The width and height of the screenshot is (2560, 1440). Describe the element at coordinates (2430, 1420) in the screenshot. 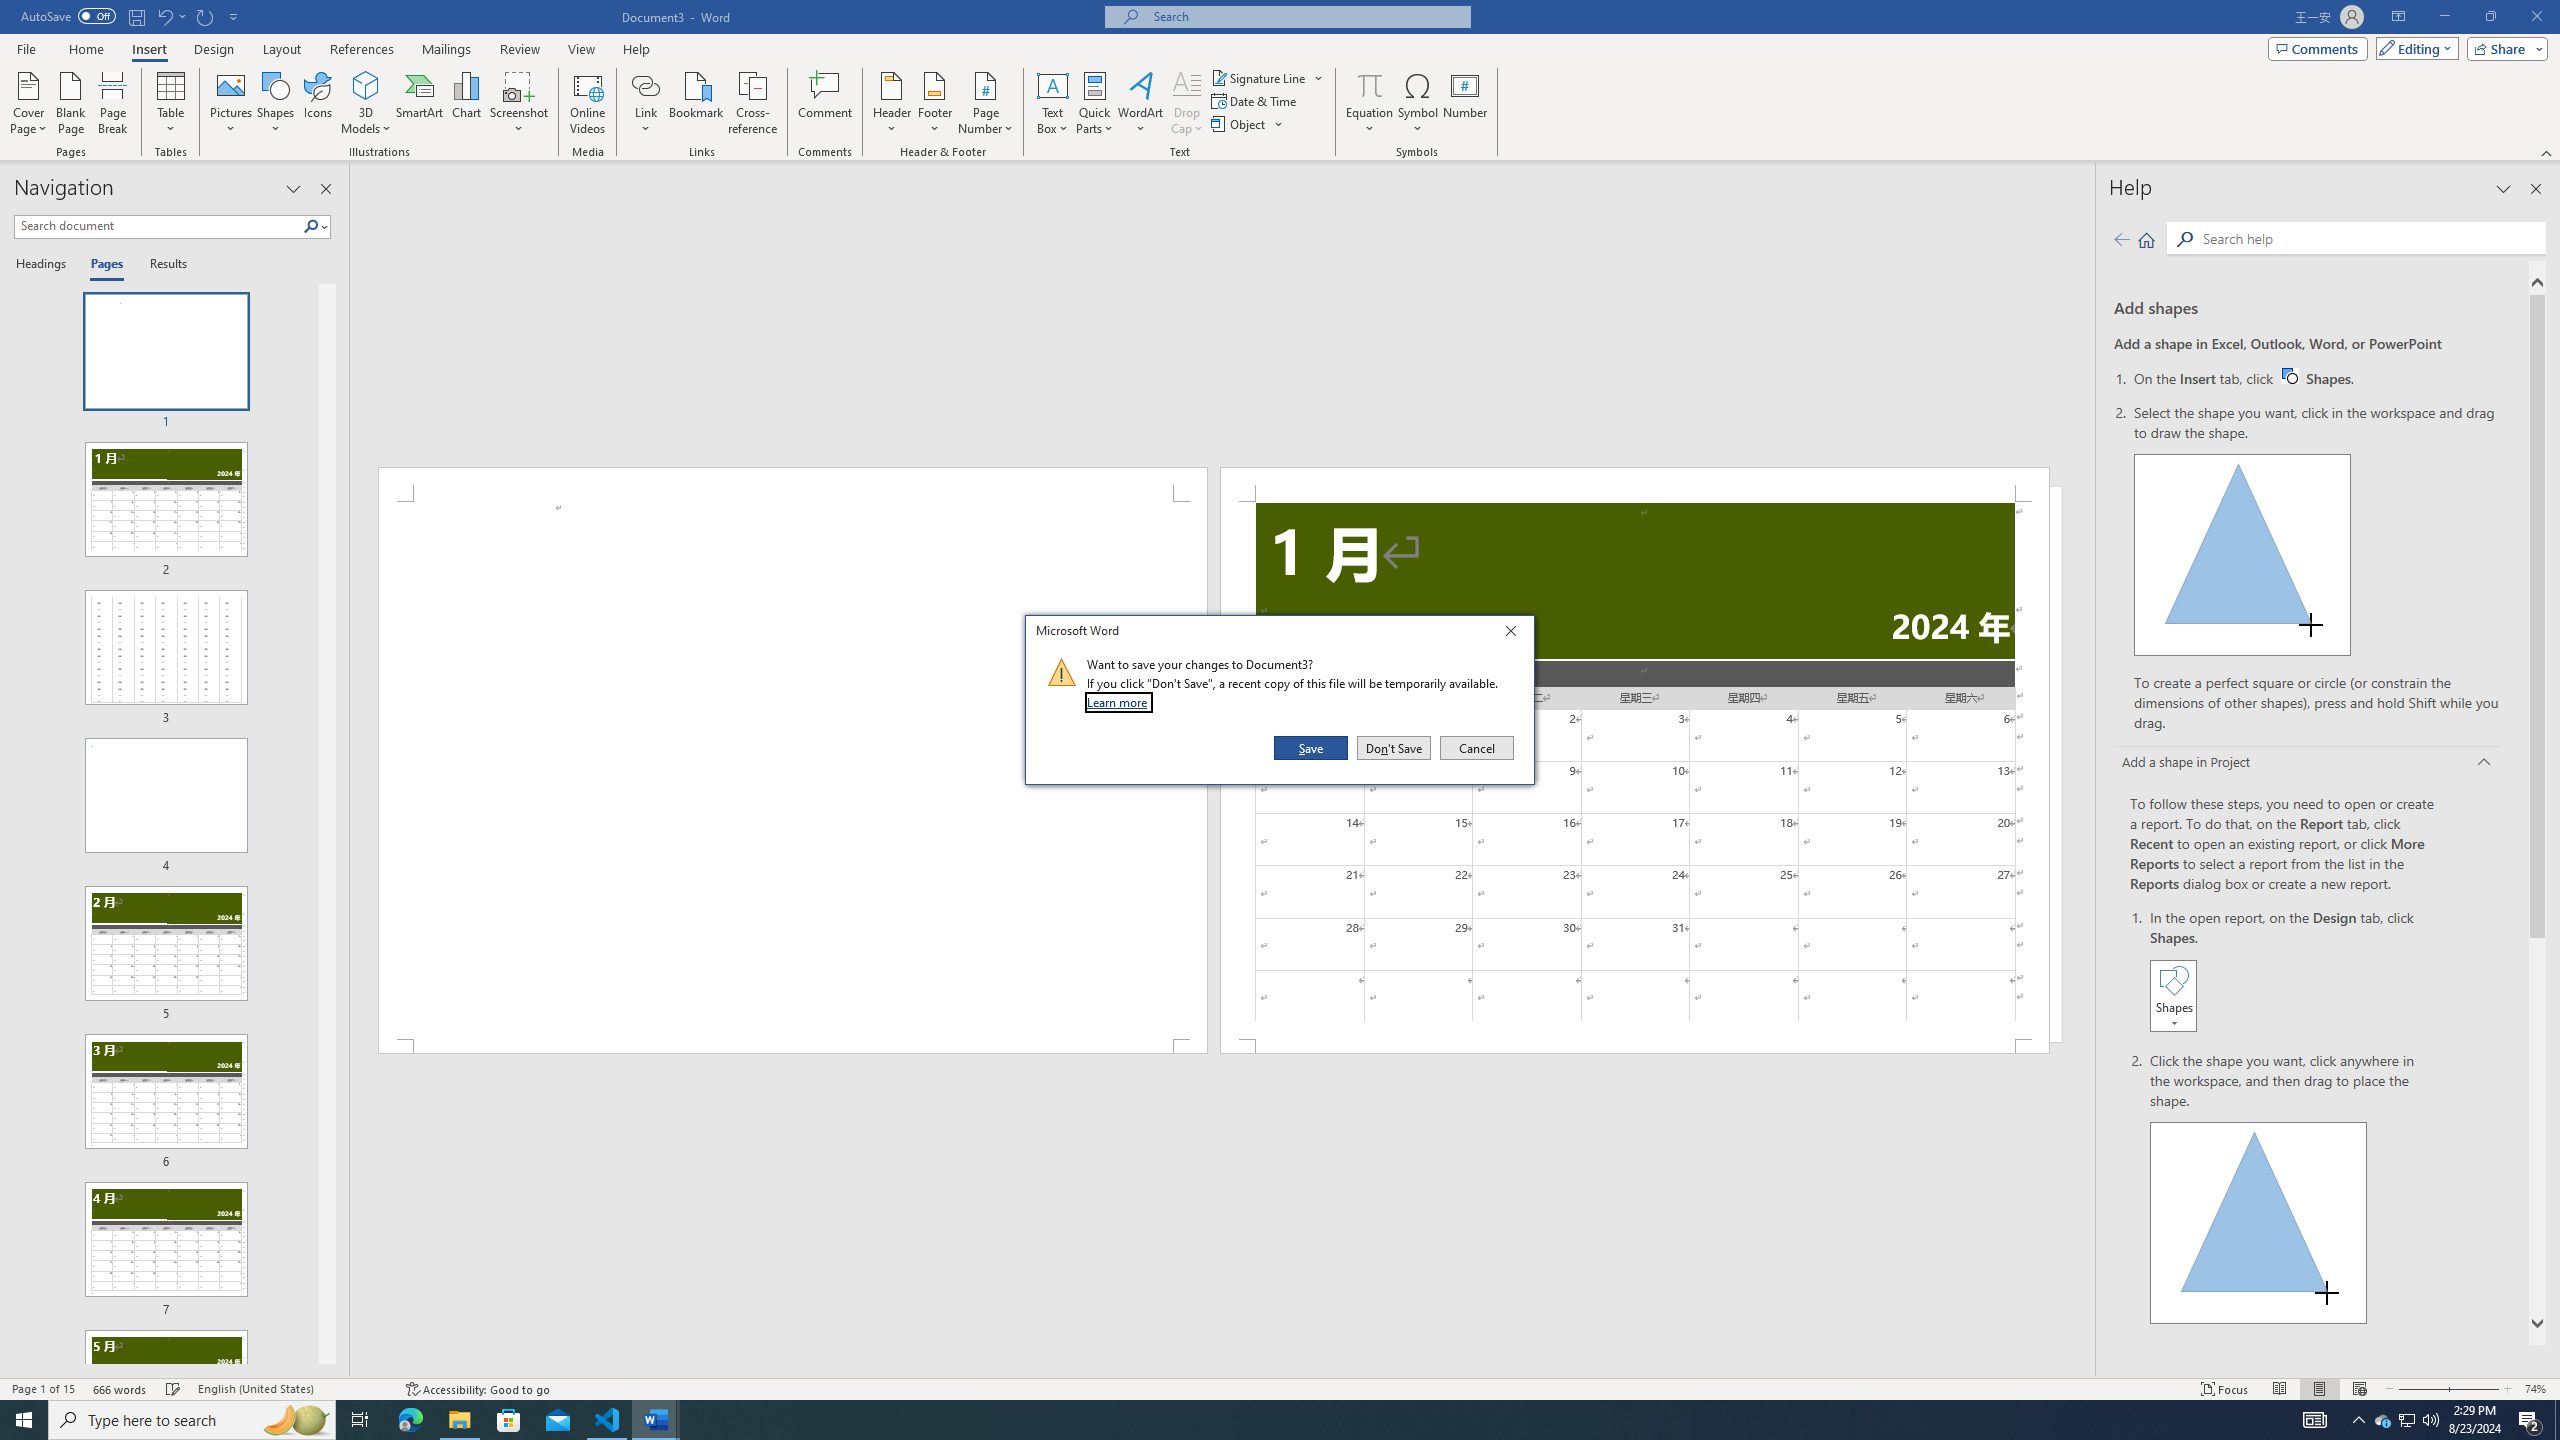

I see `Word - 2 running windows` at that location.